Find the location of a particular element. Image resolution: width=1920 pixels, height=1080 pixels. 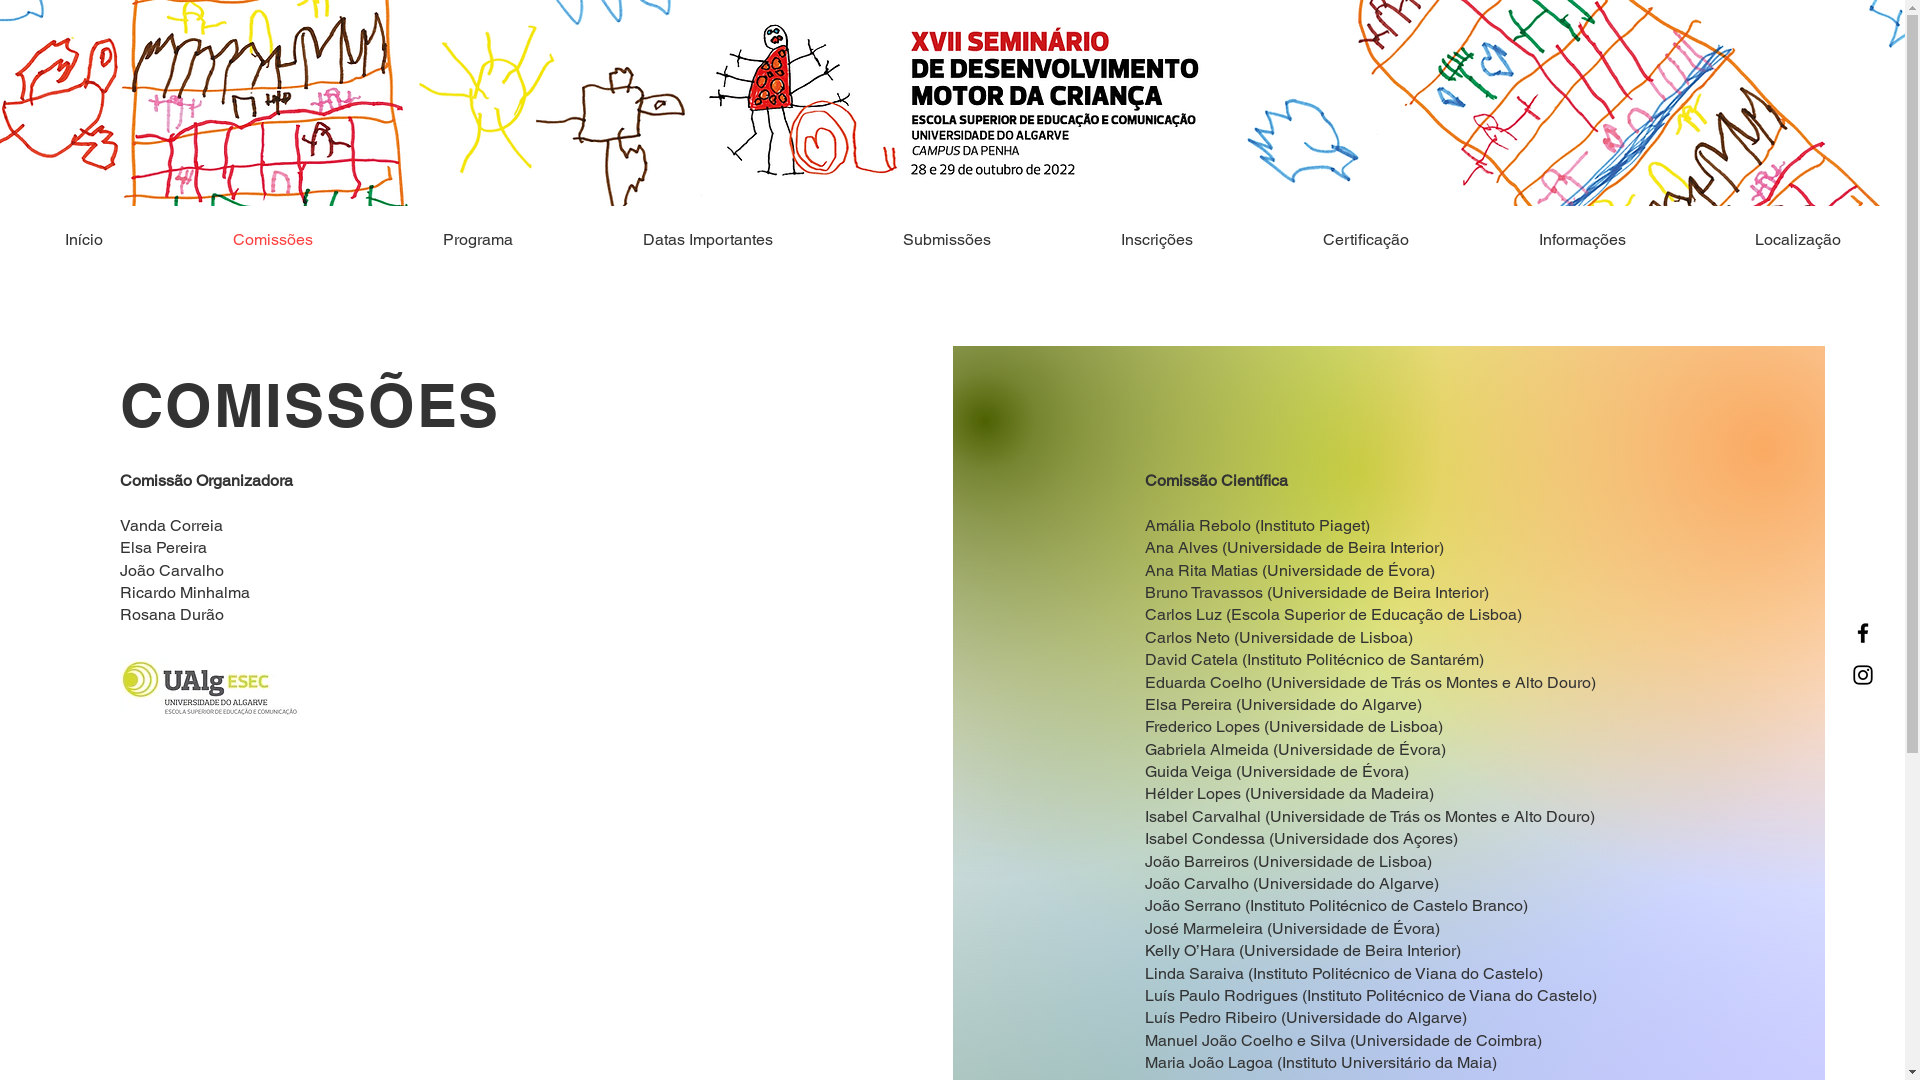

Datas Importantes is located at coordinates (708, 240).